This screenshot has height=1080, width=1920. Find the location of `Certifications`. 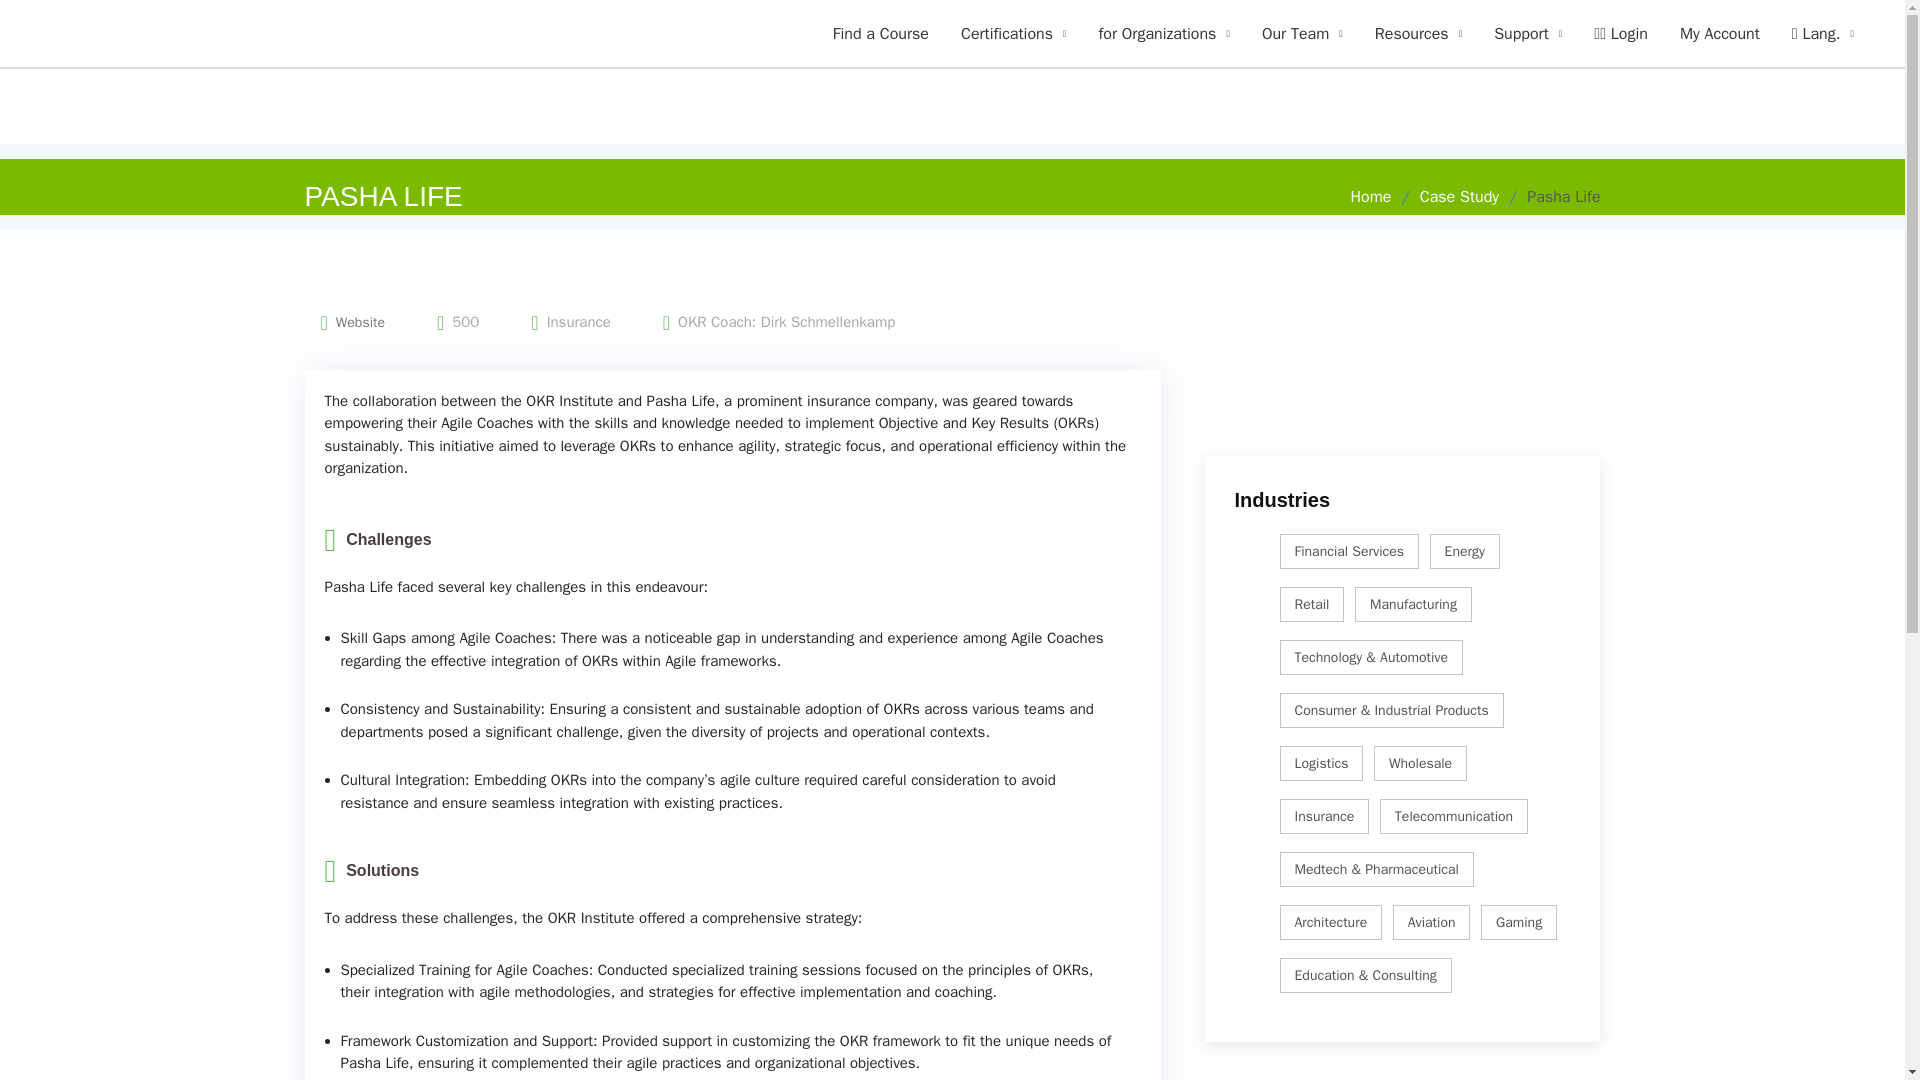

Certifications is located at coordinates (1013, 34).